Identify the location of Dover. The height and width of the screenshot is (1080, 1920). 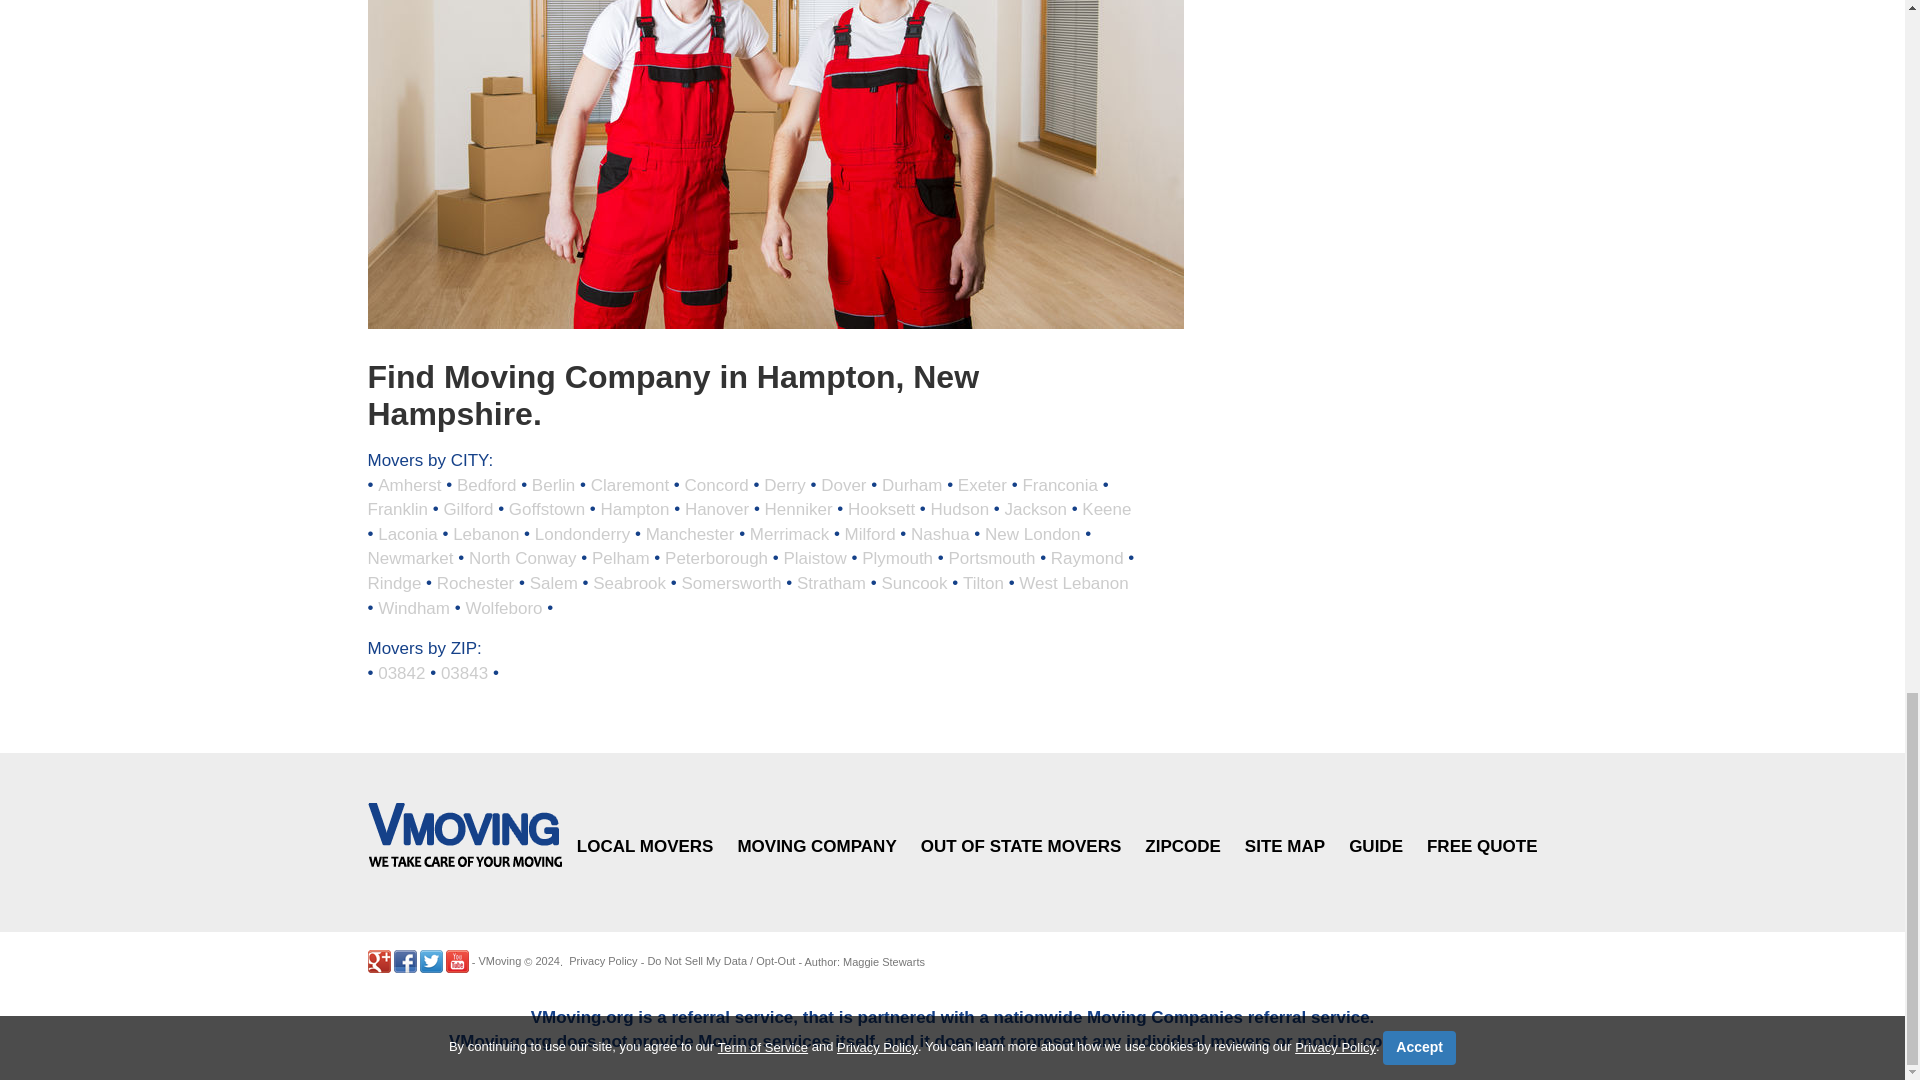
(843, 484).